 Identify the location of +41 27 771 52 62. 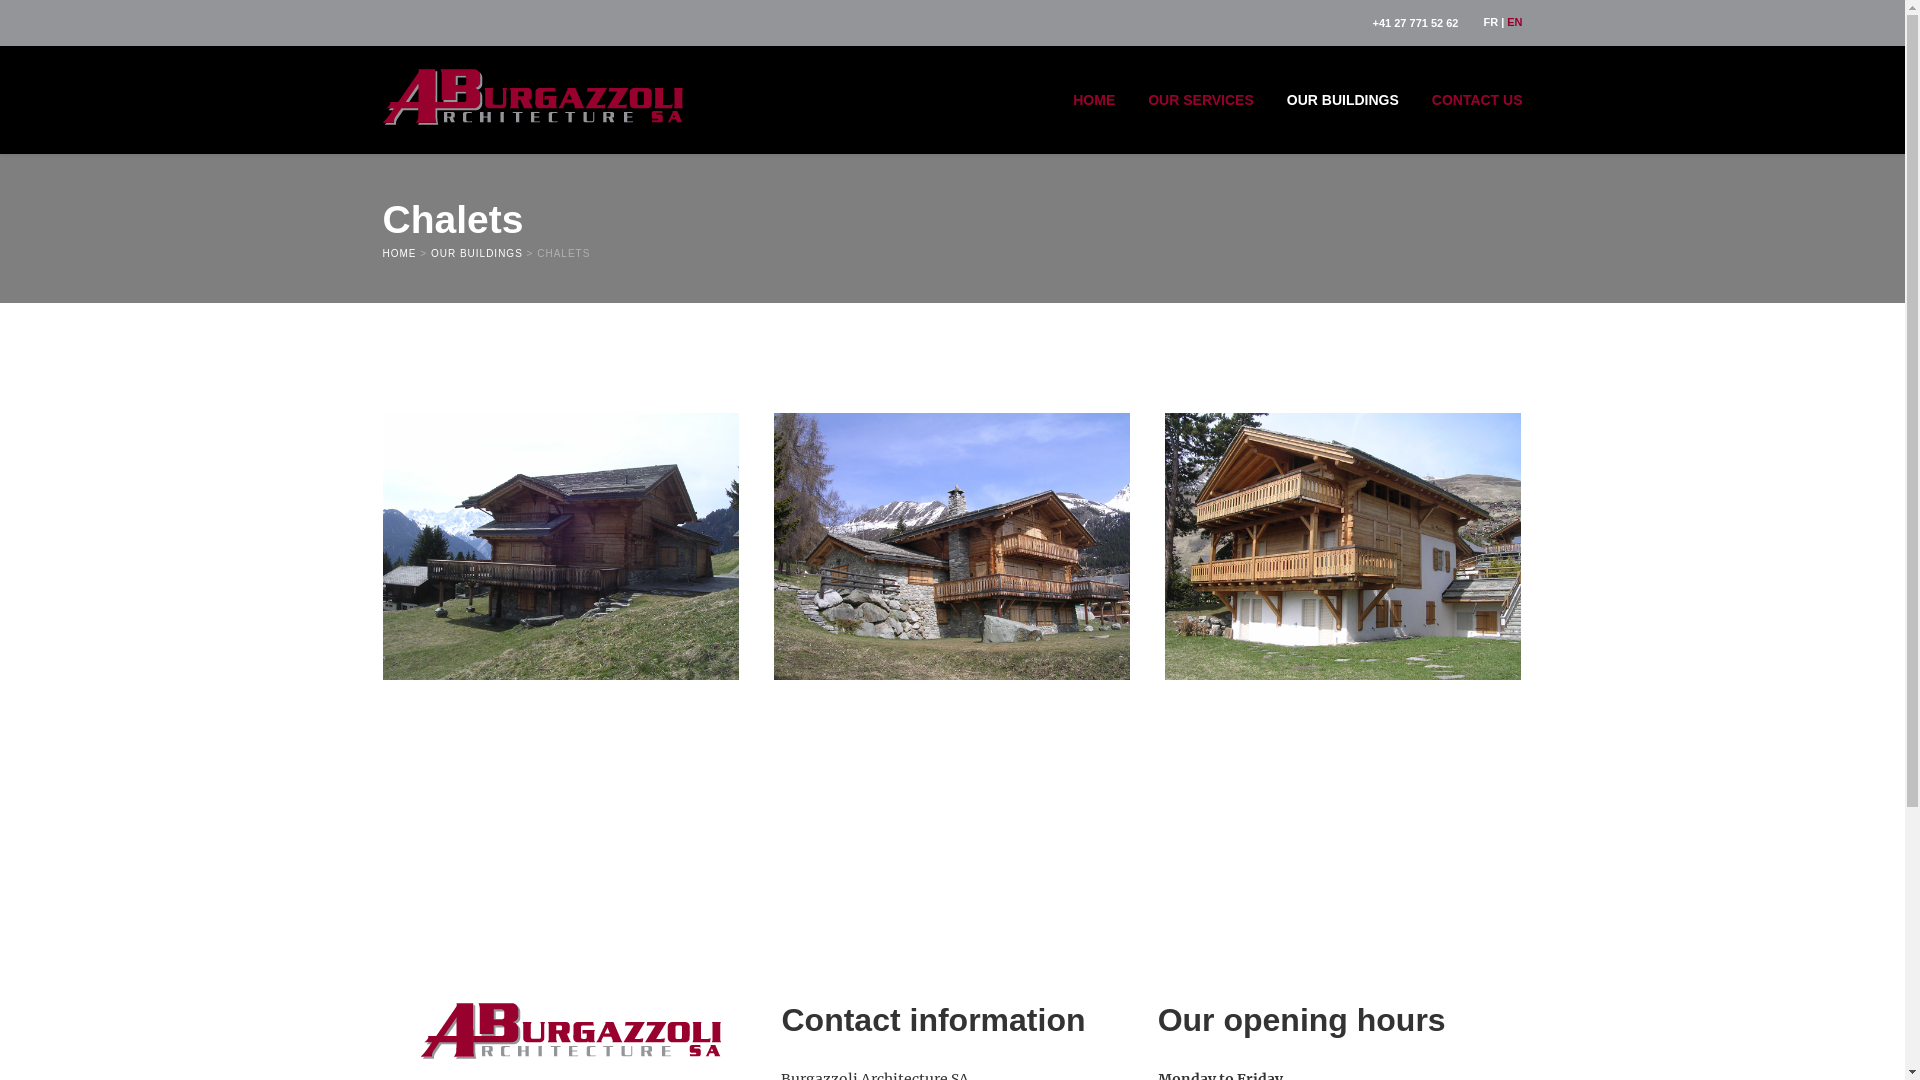
(1416, 23).